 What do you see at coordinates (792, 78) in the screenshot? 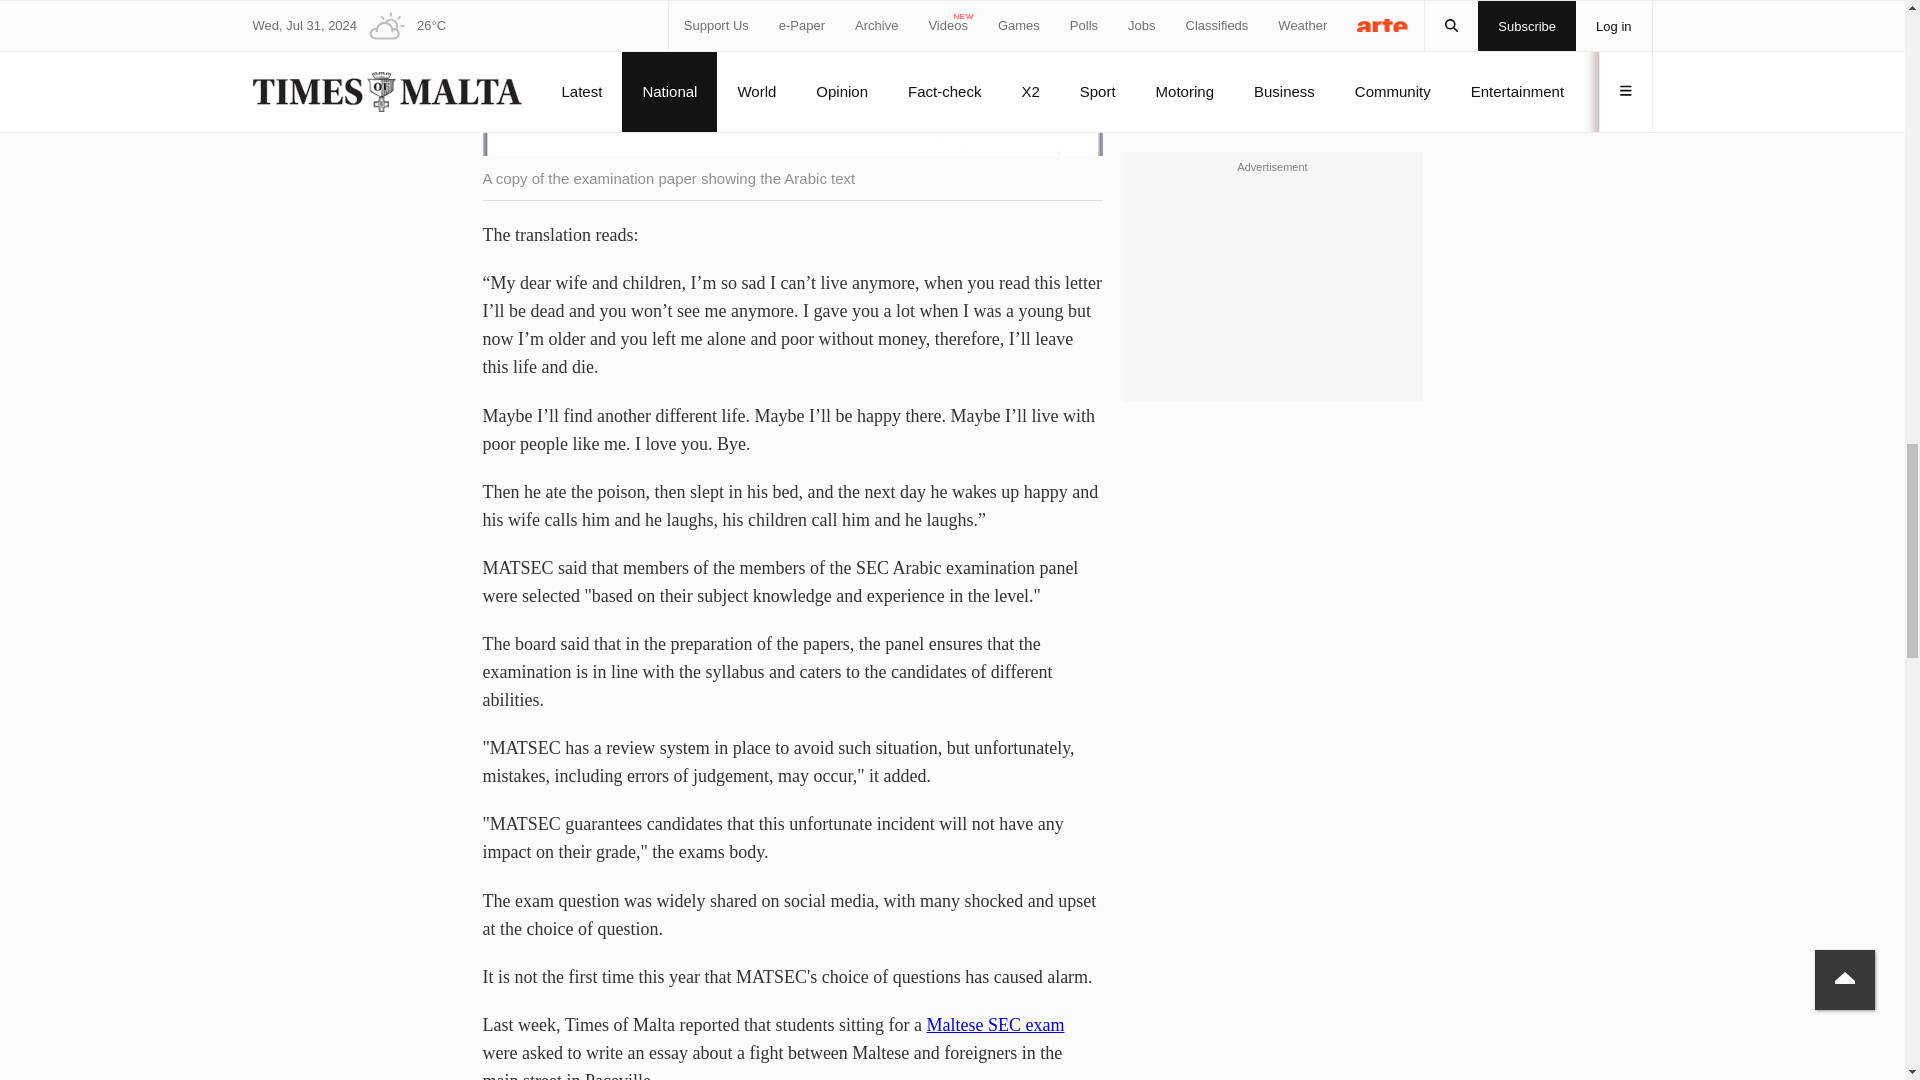
I see `A copy of the examination paper showing the Arabic text` at bounding box center [792, 78].